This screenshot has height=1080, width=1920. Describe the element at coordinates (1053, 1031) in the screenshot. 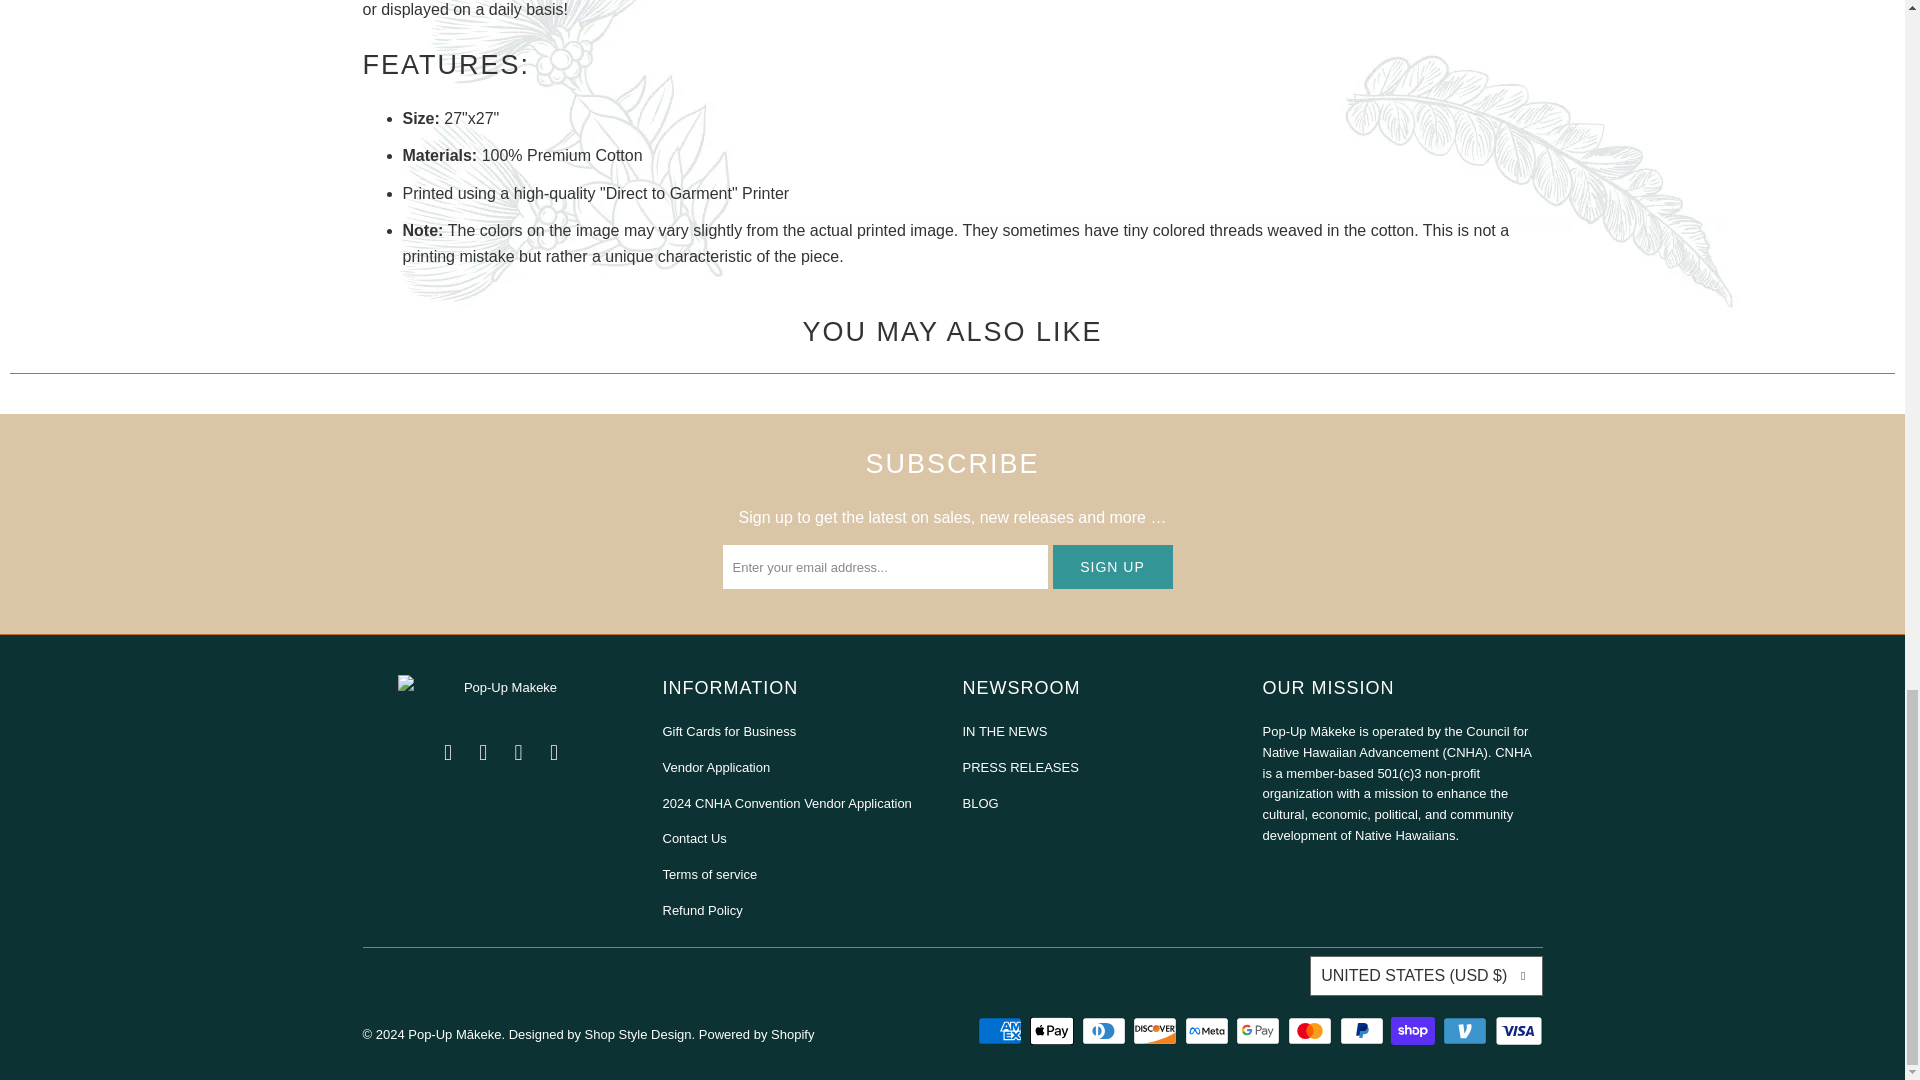

I see `Apple Pay` at that location.